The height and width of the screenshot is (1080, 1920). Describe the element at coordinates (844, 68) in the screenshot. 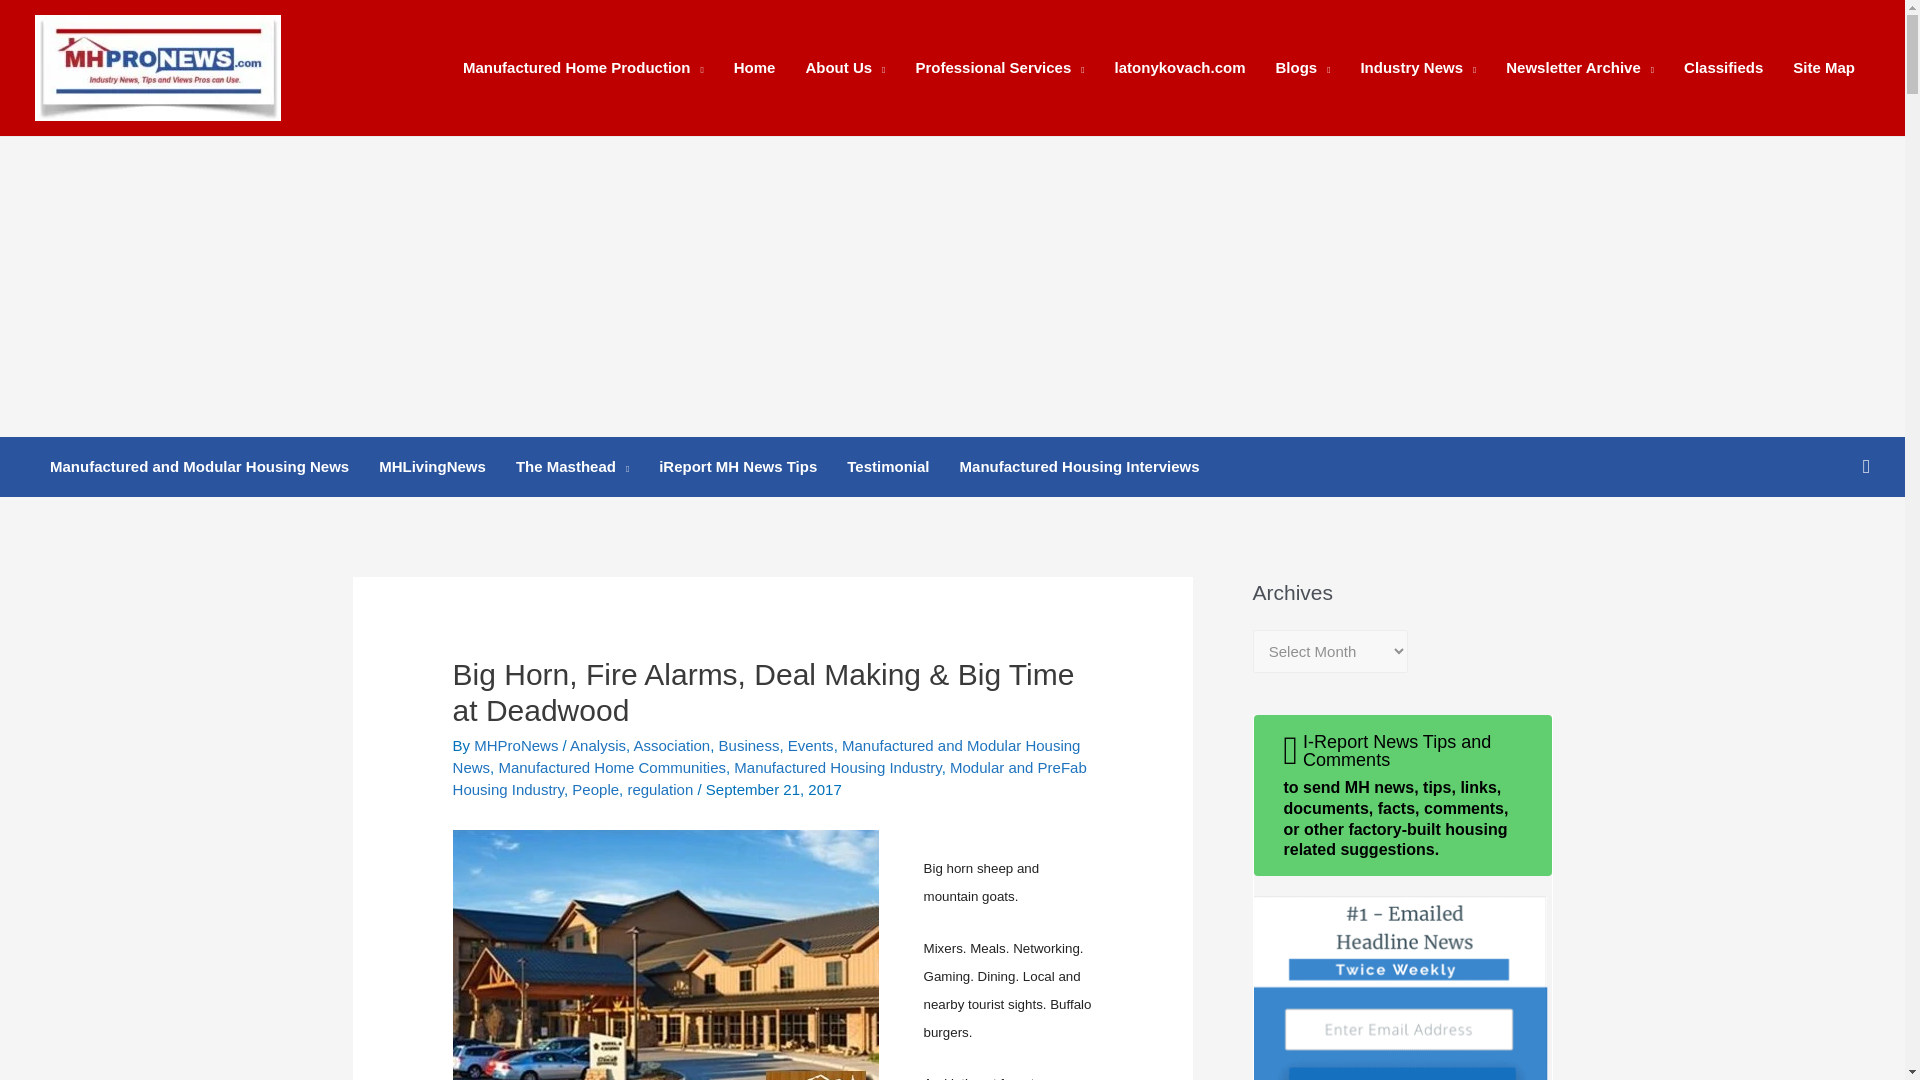

I see `About Us` at that location.